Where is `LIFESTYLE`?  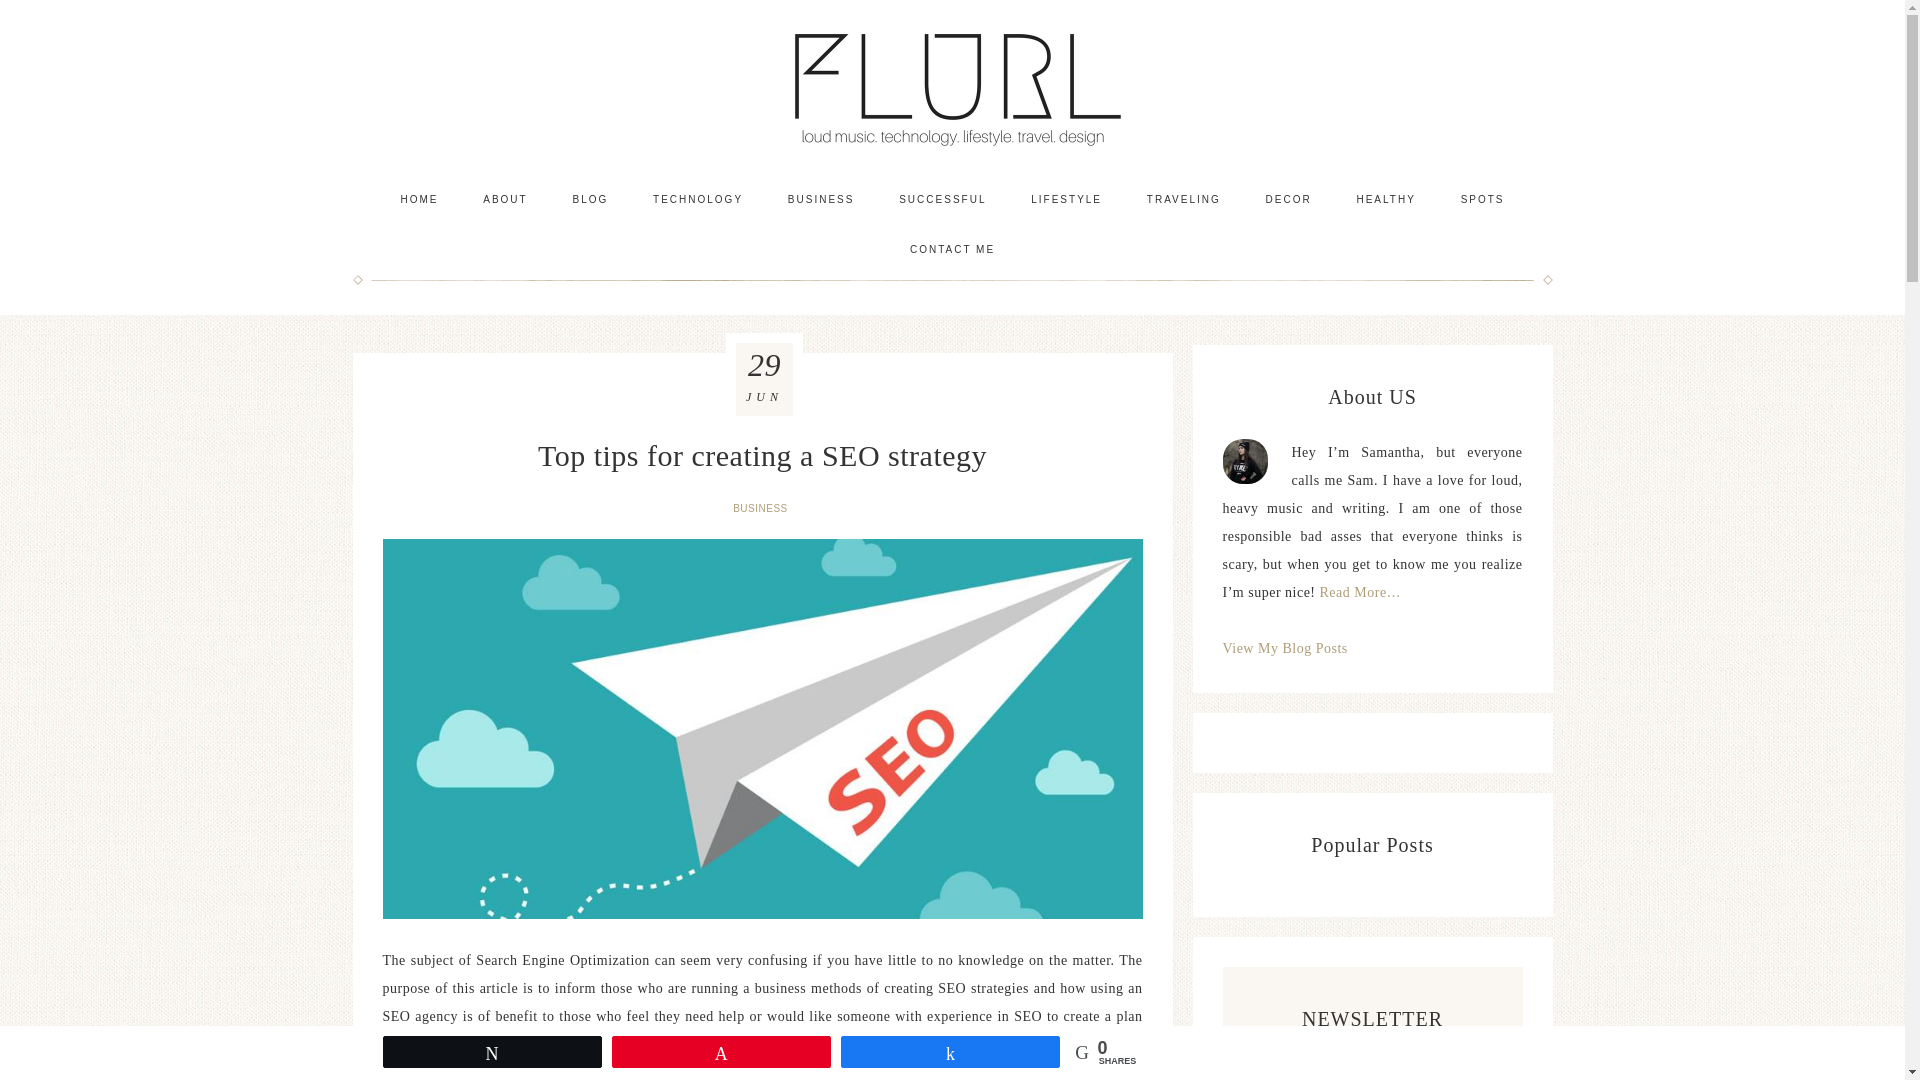
LIFESTYLE is located at coordinates (1066, 199).